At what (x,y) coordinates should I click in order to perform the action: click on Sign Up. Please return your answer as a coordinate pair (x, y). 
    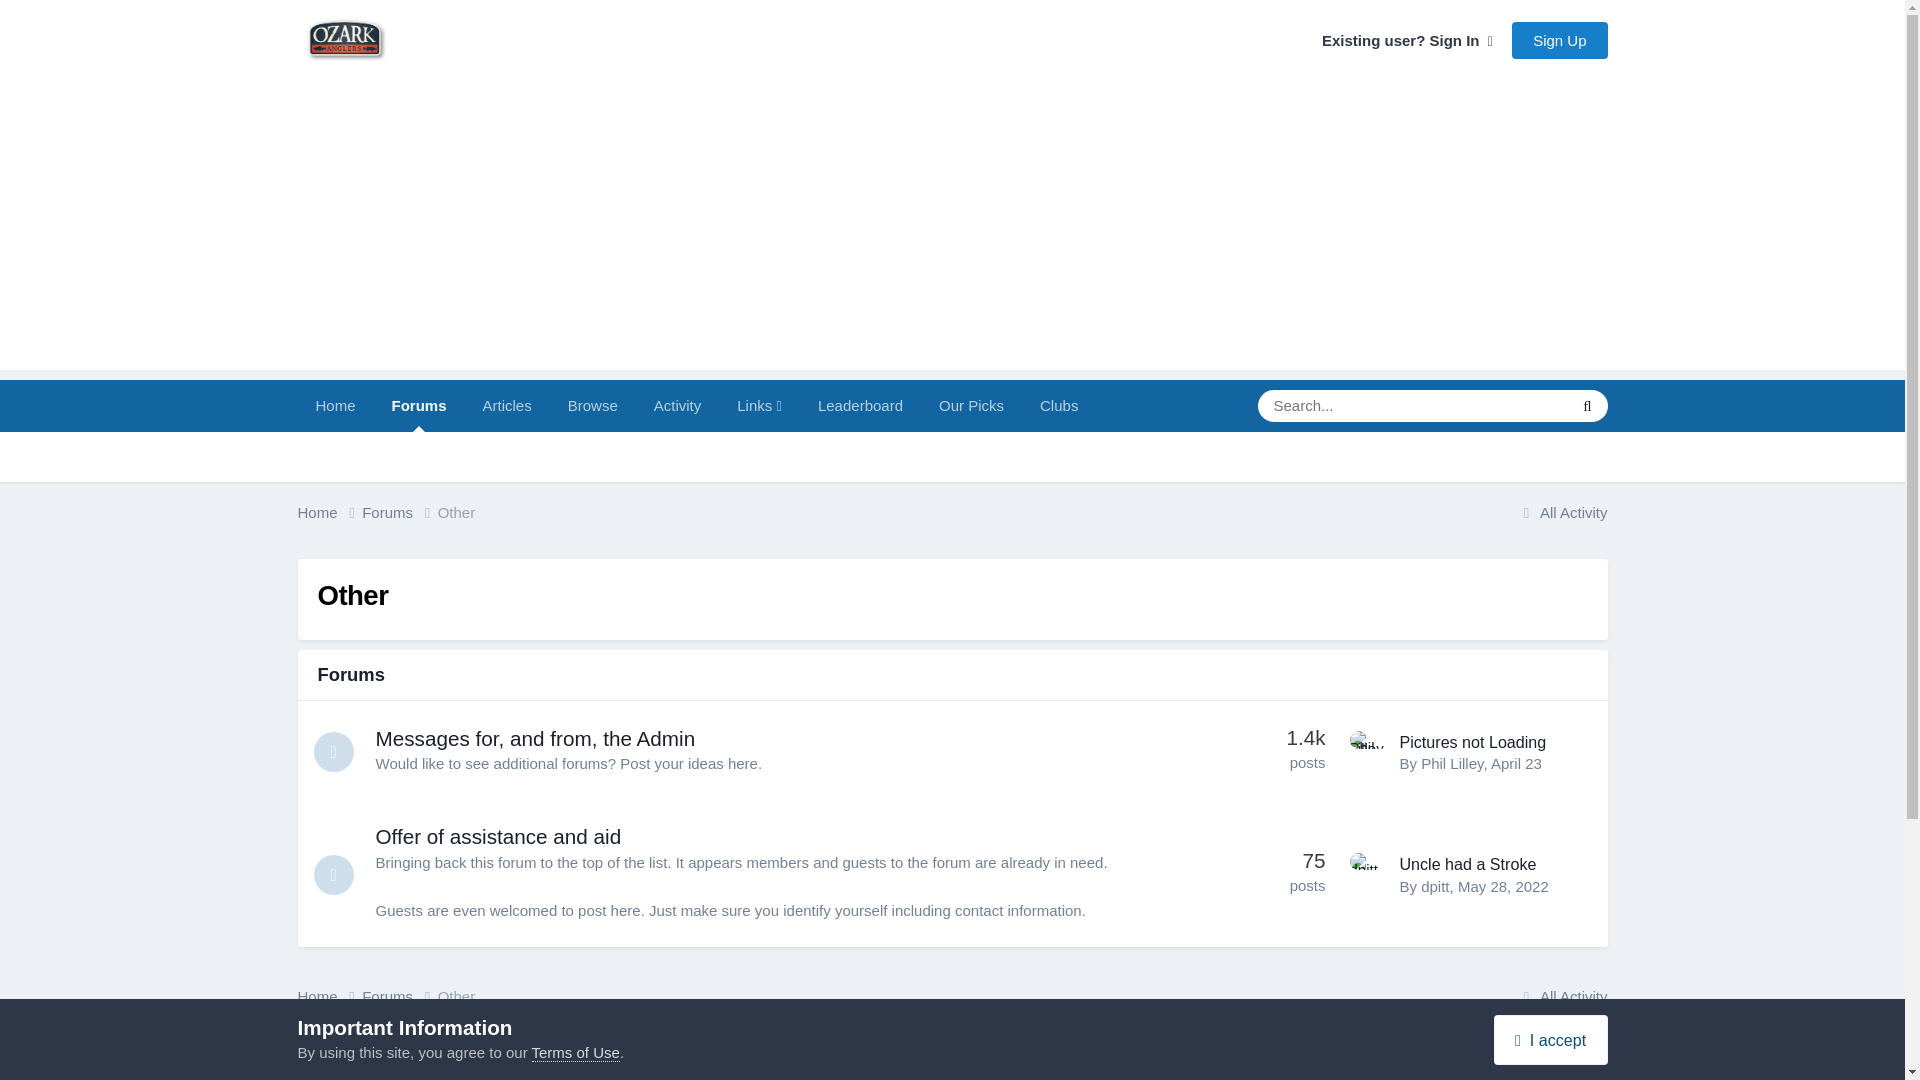
    Looking at the image, I should click on (1560, 40).